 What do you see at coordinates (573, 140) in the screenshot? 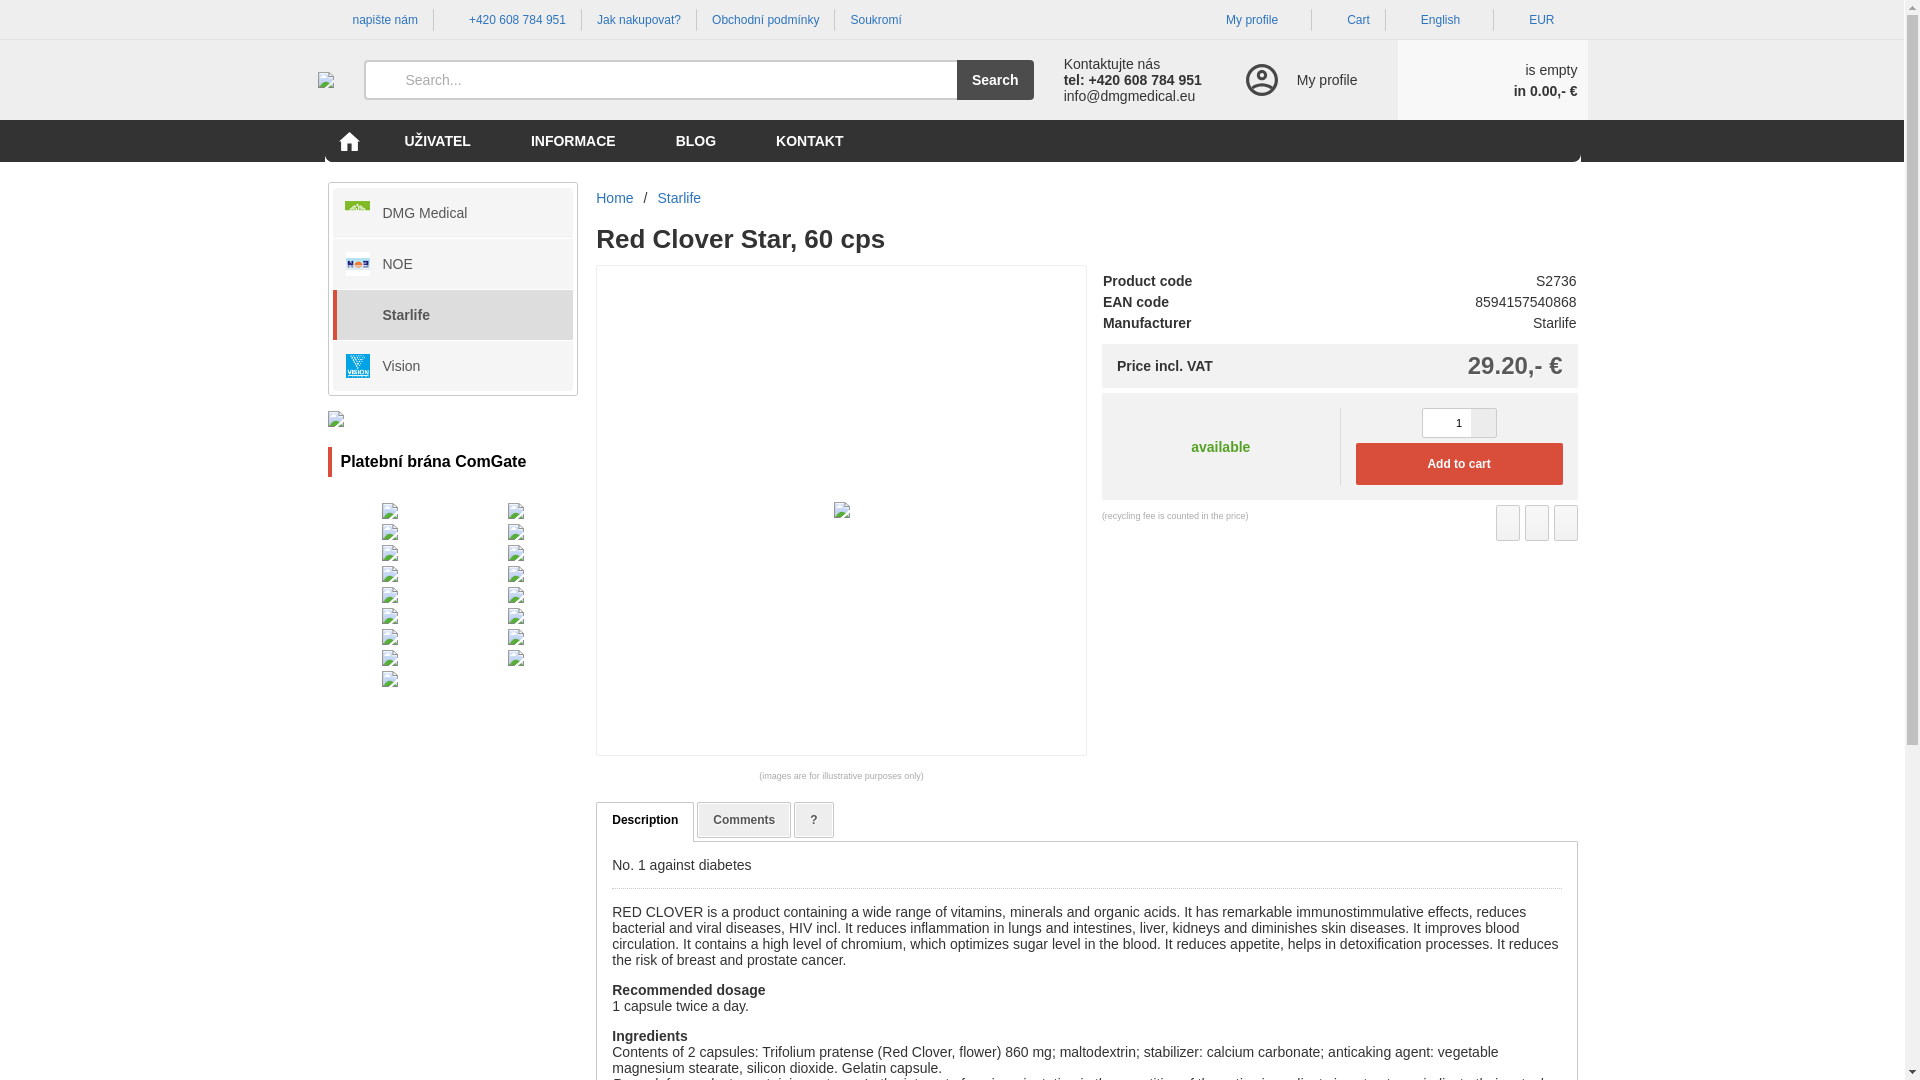
I see `INFORMACE` at bounding box center [573, 140].